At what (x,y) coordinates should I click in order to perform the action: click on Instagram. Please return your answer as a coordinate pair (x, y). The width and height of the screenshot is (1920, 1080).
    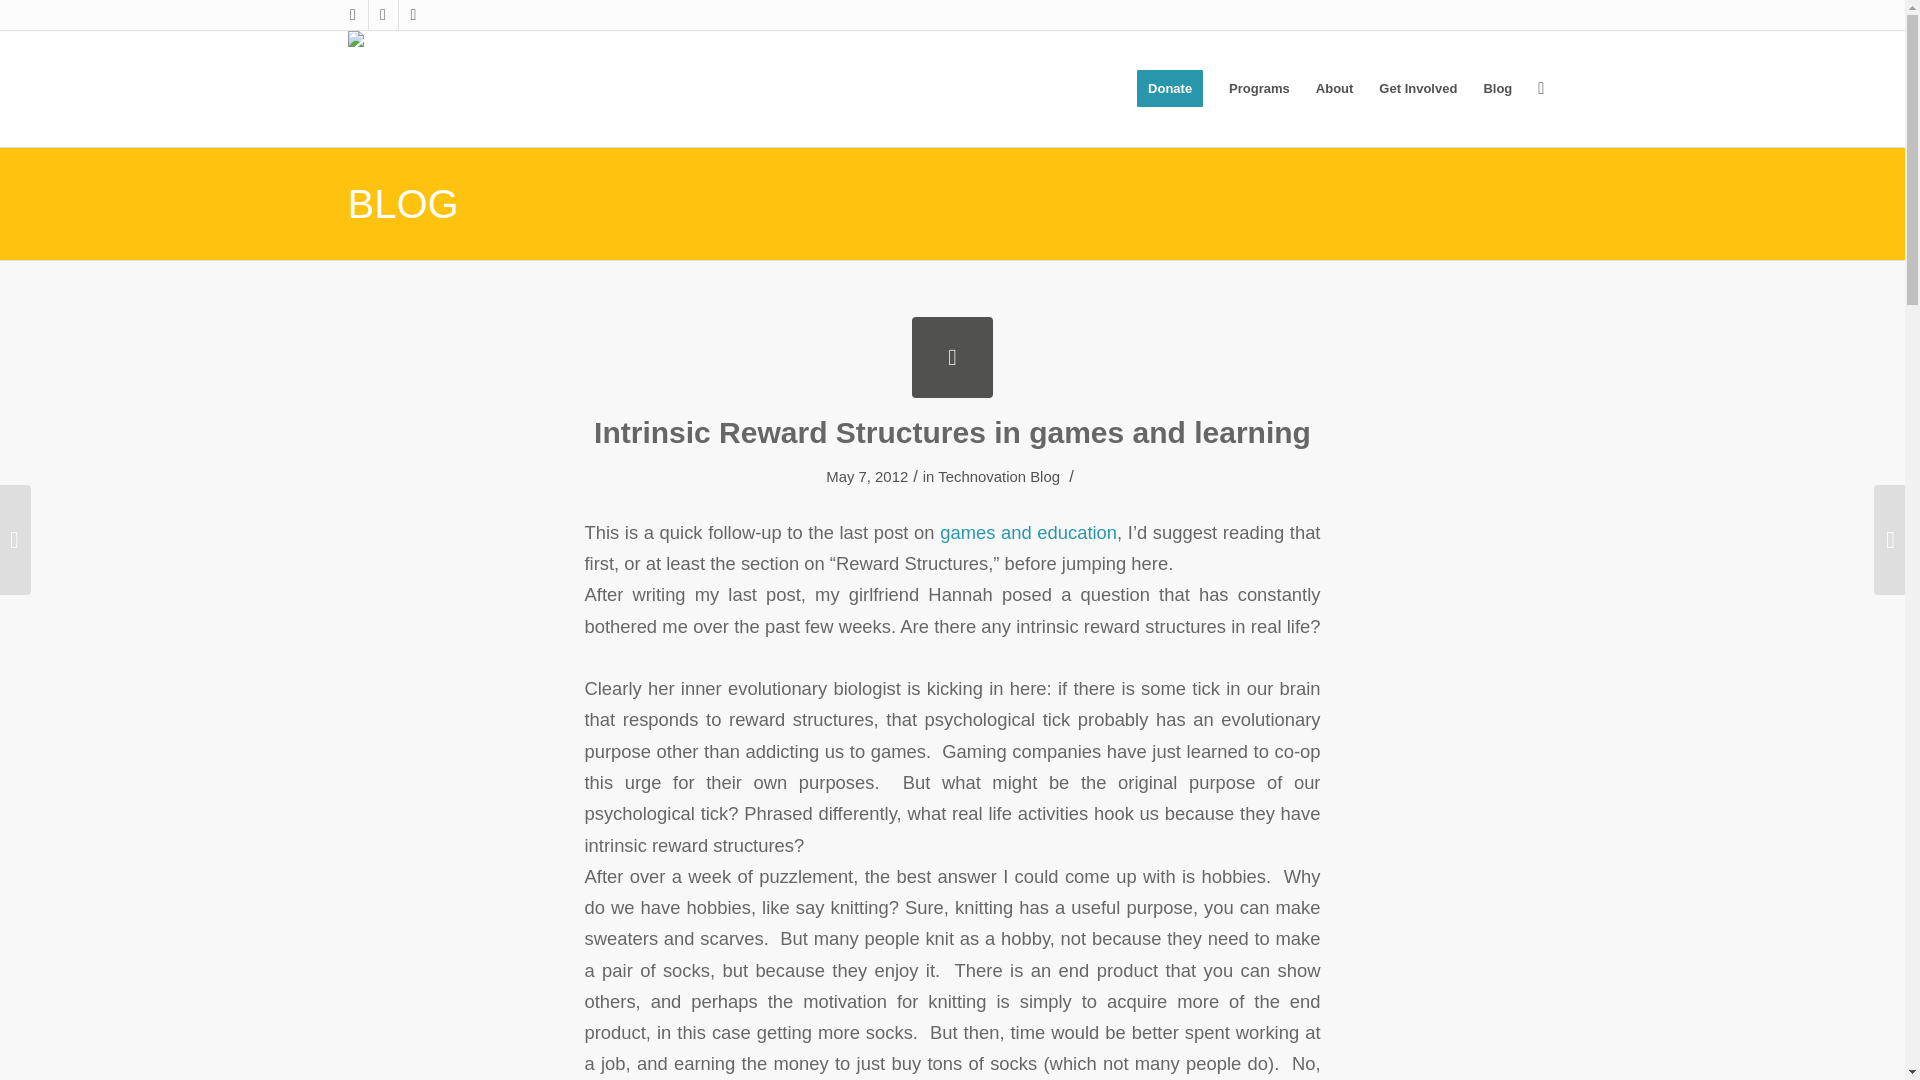
    Looking at the image, I should click on (352, 15).